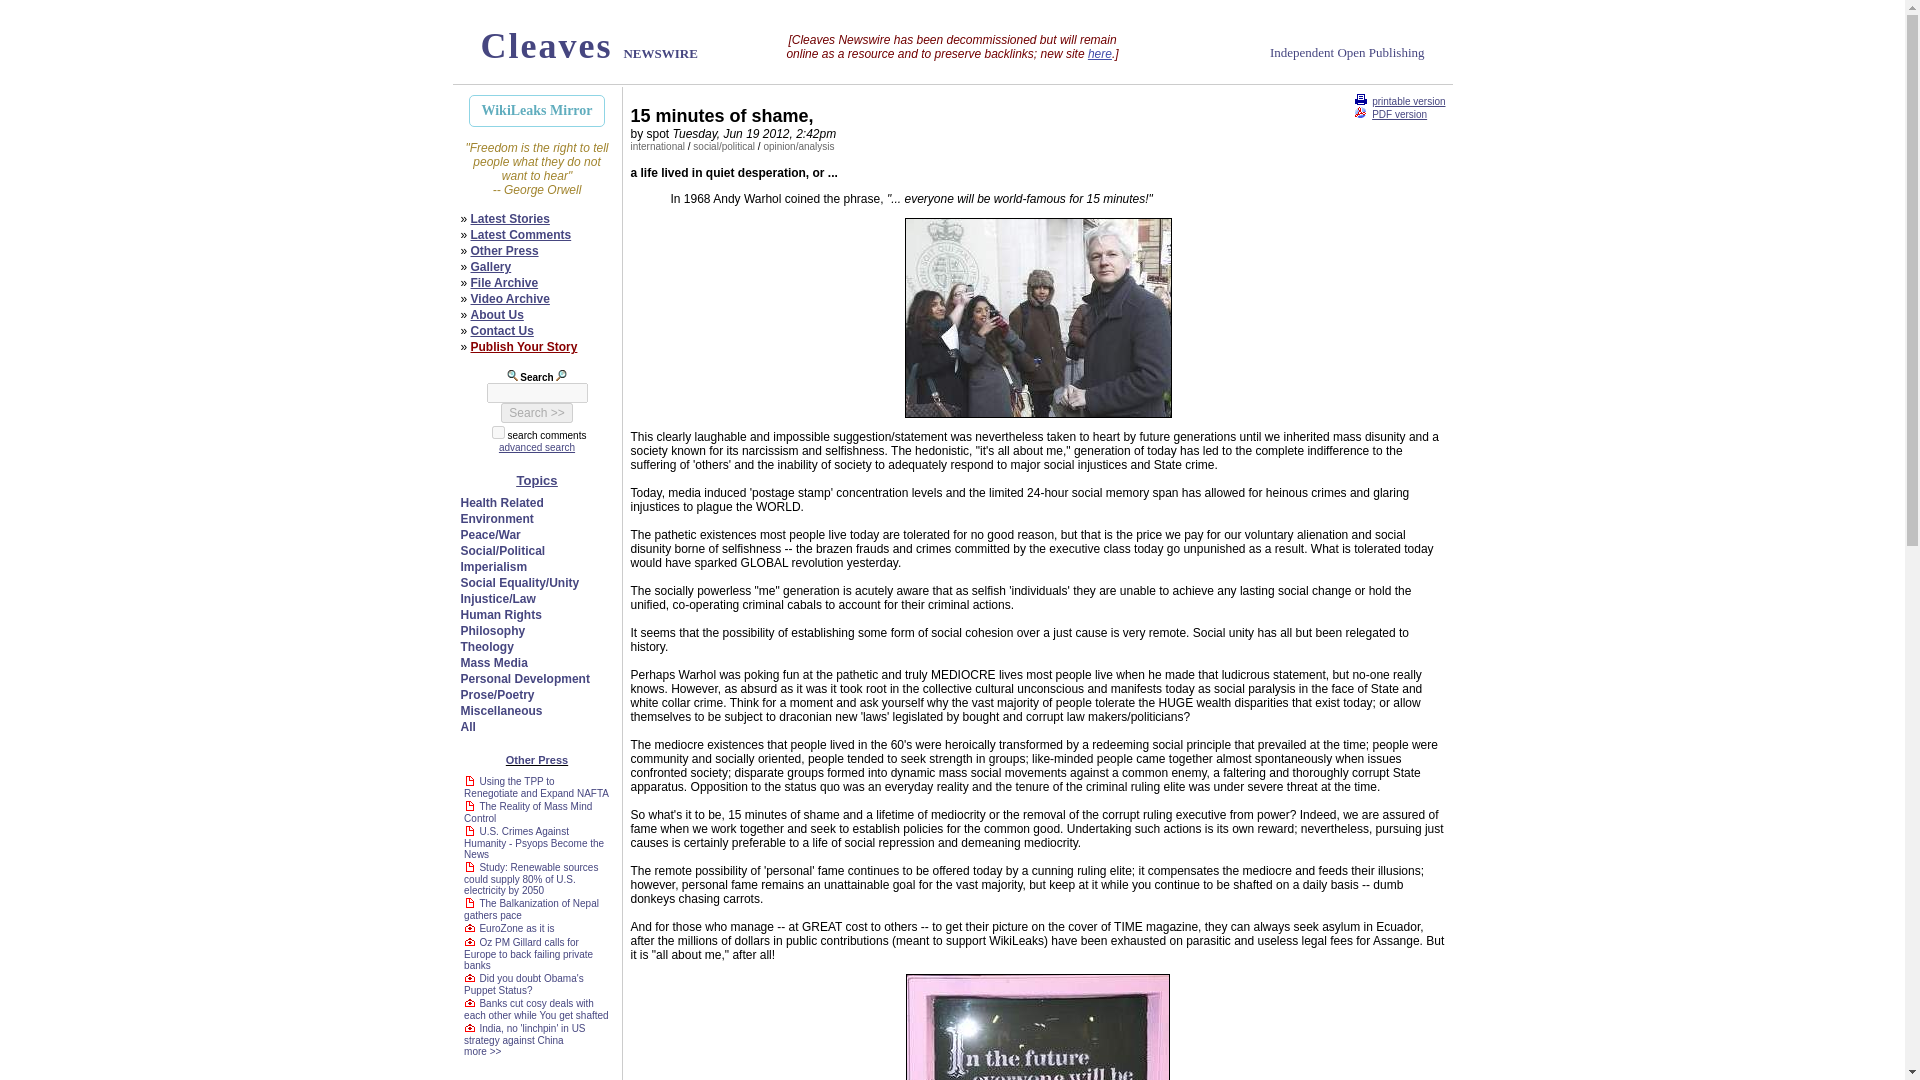 The image size is (1920, 1080). What do you see at coordinates (467, 727) in the screenshot?
I see `All` at bounding box center [467, 727].